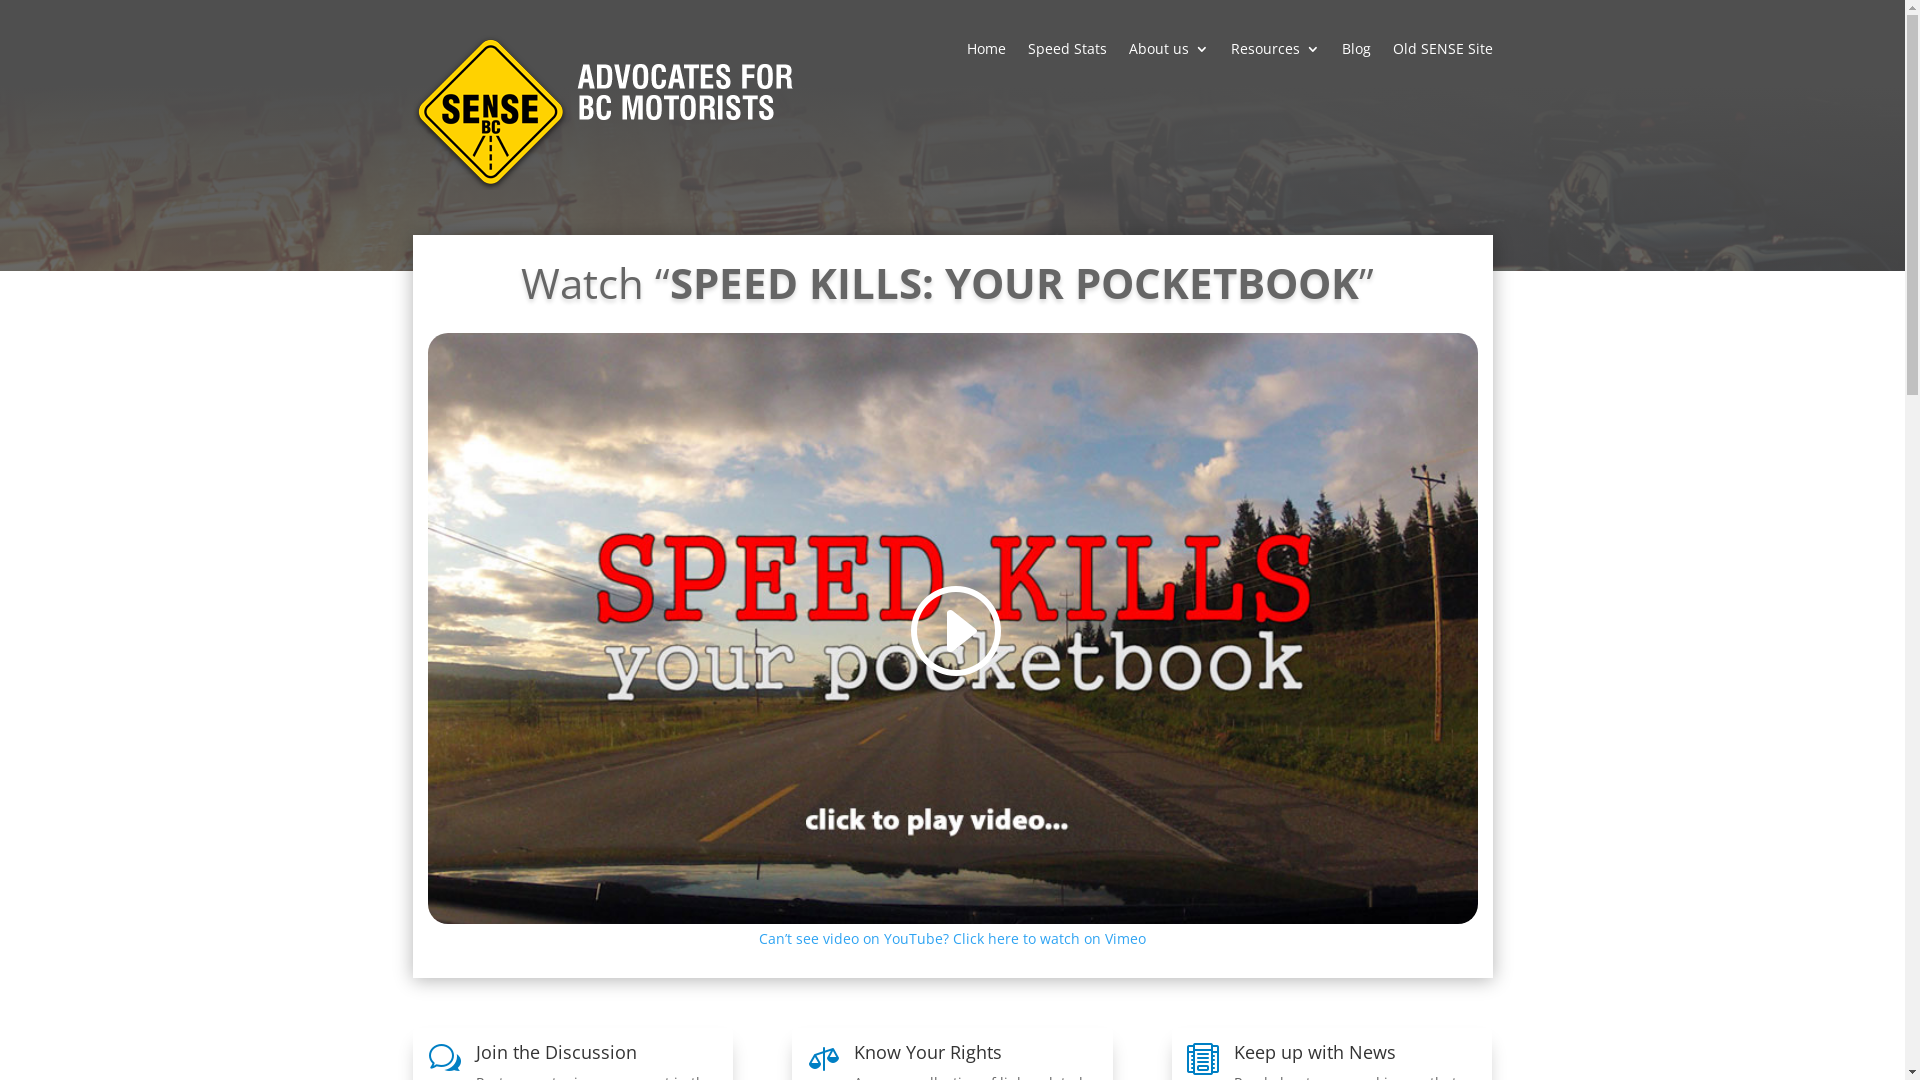  What do you see at coordinates (986, 64) in the screenshot?
I see `Home` at bounding box center [986, 64].